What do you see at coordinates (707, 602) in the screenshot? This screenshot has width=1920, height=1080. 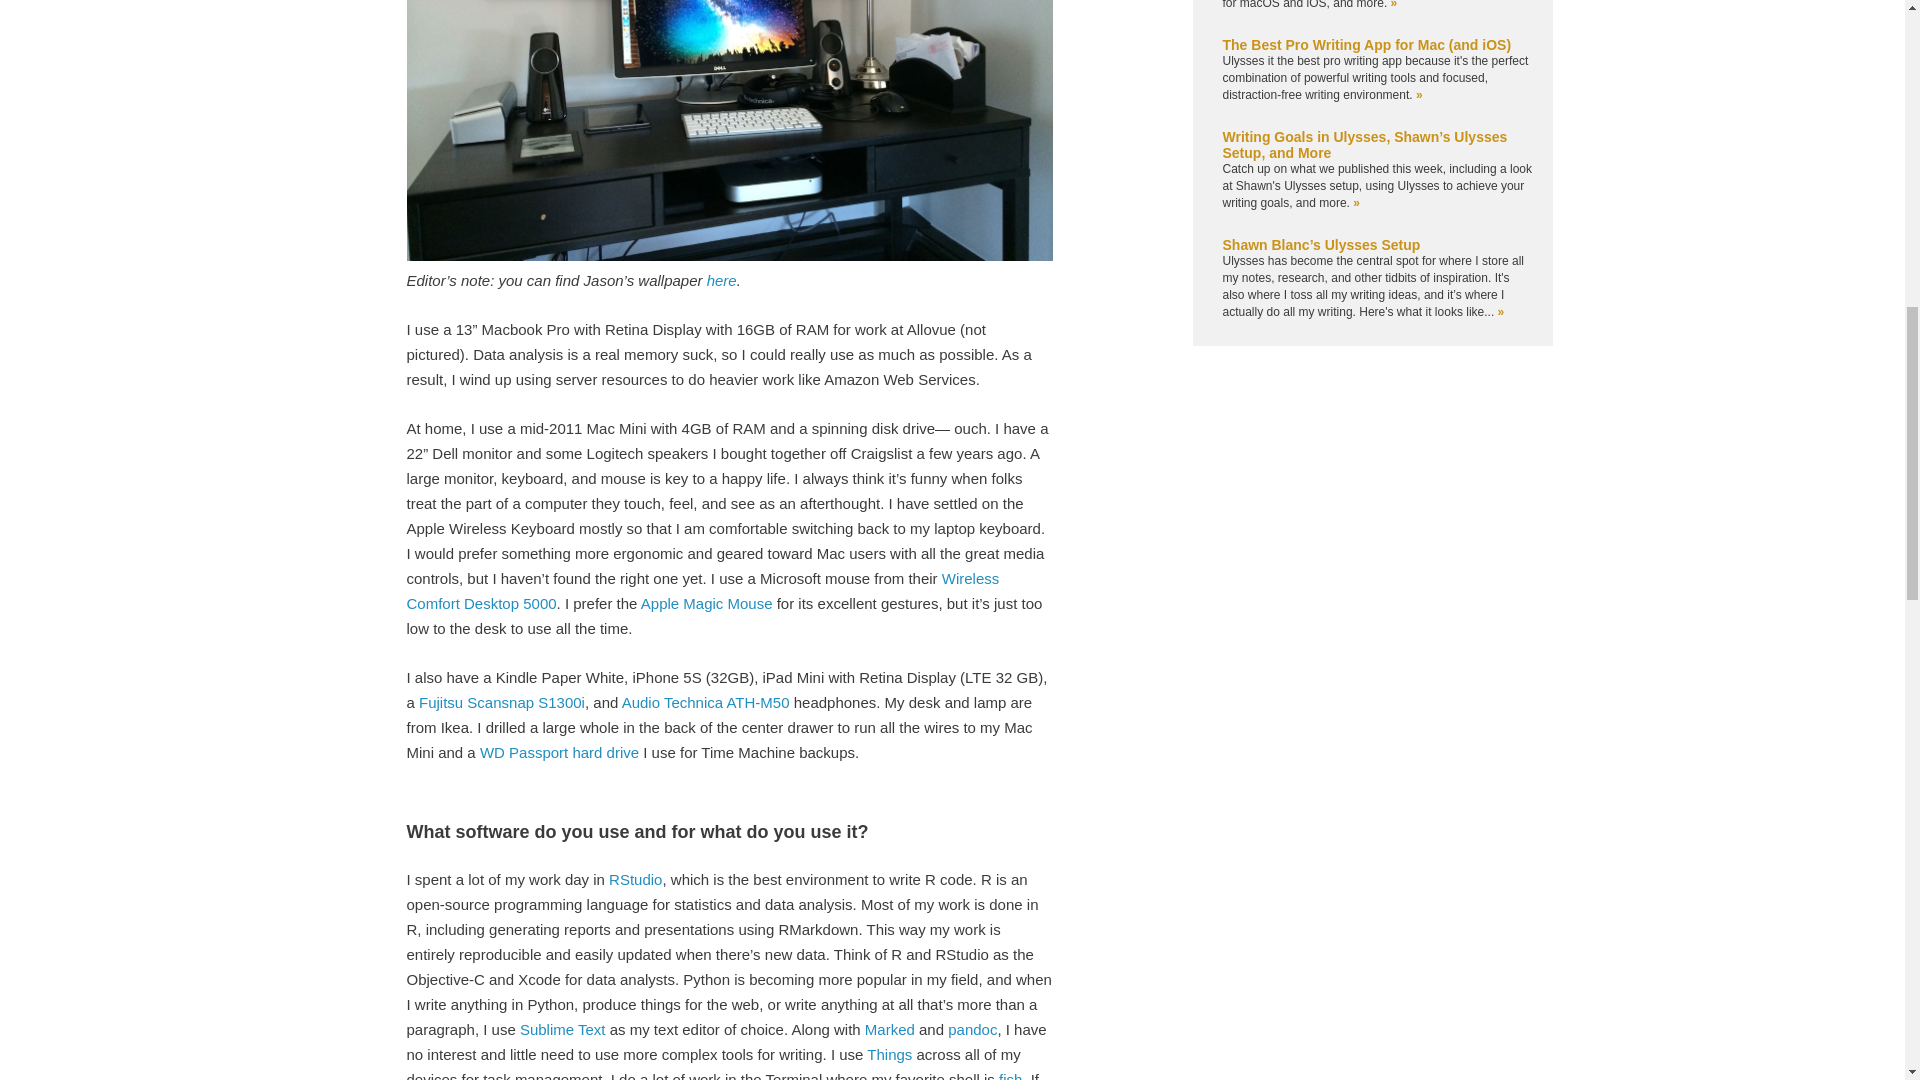 I see `Apple Magic Mouse` at bounding box center [707, 602].